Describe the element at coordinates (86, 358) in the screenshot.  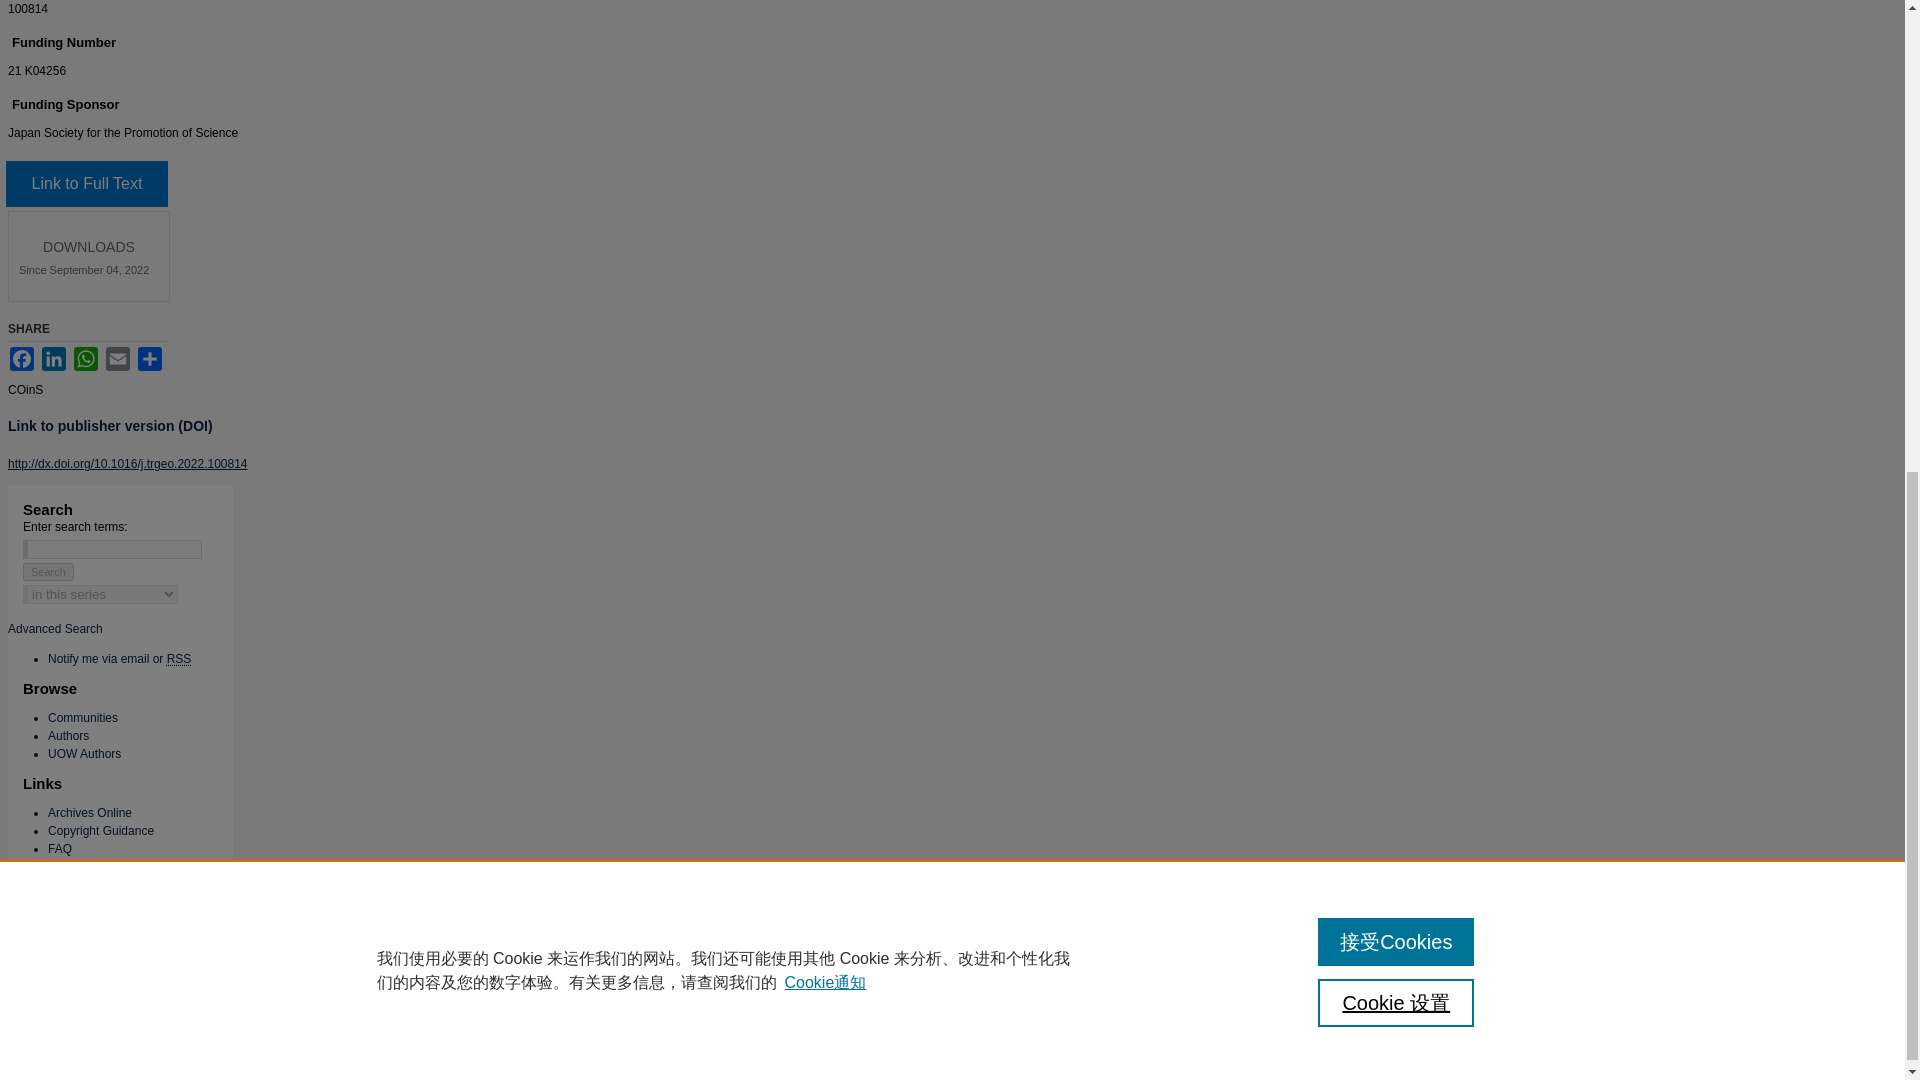
I see `WhatsApp` at that location.